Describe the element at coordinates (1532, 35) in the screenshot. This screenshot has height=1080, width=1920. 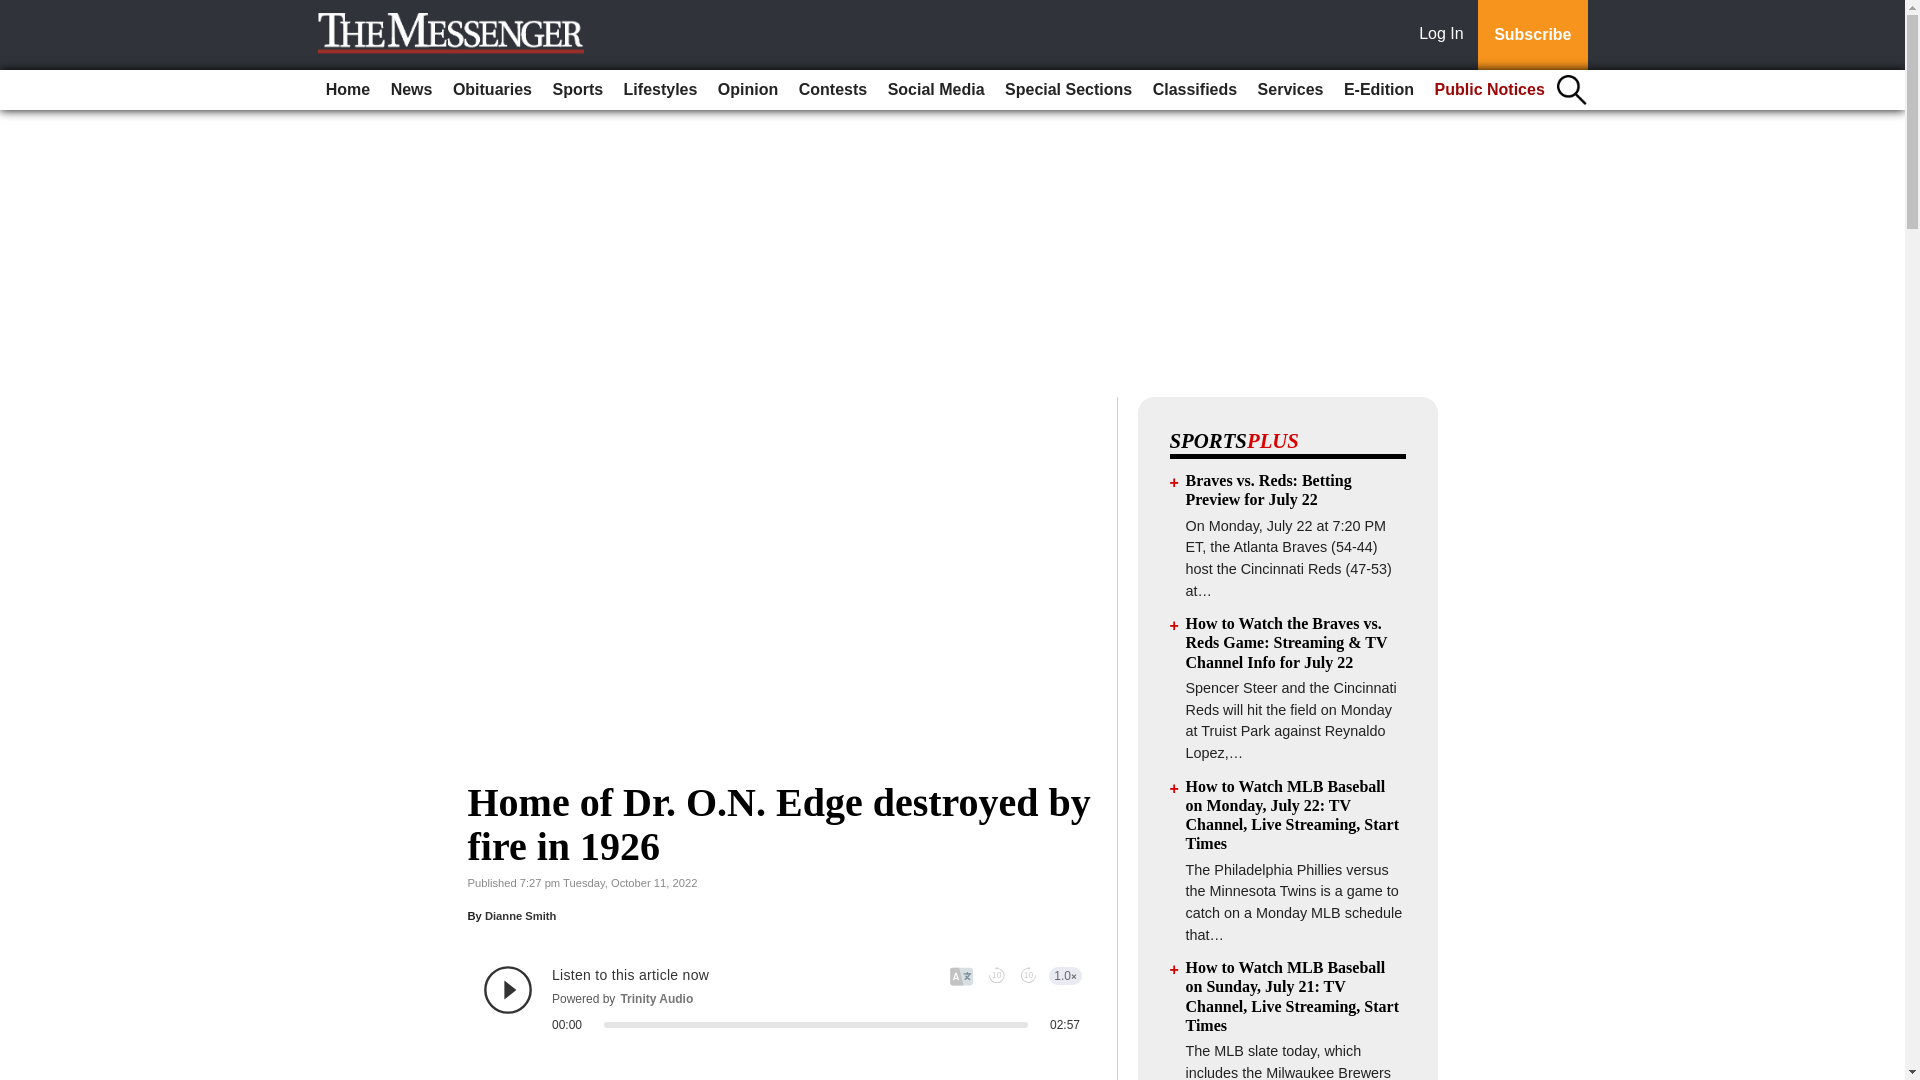
I see `Subscribe` at that location.